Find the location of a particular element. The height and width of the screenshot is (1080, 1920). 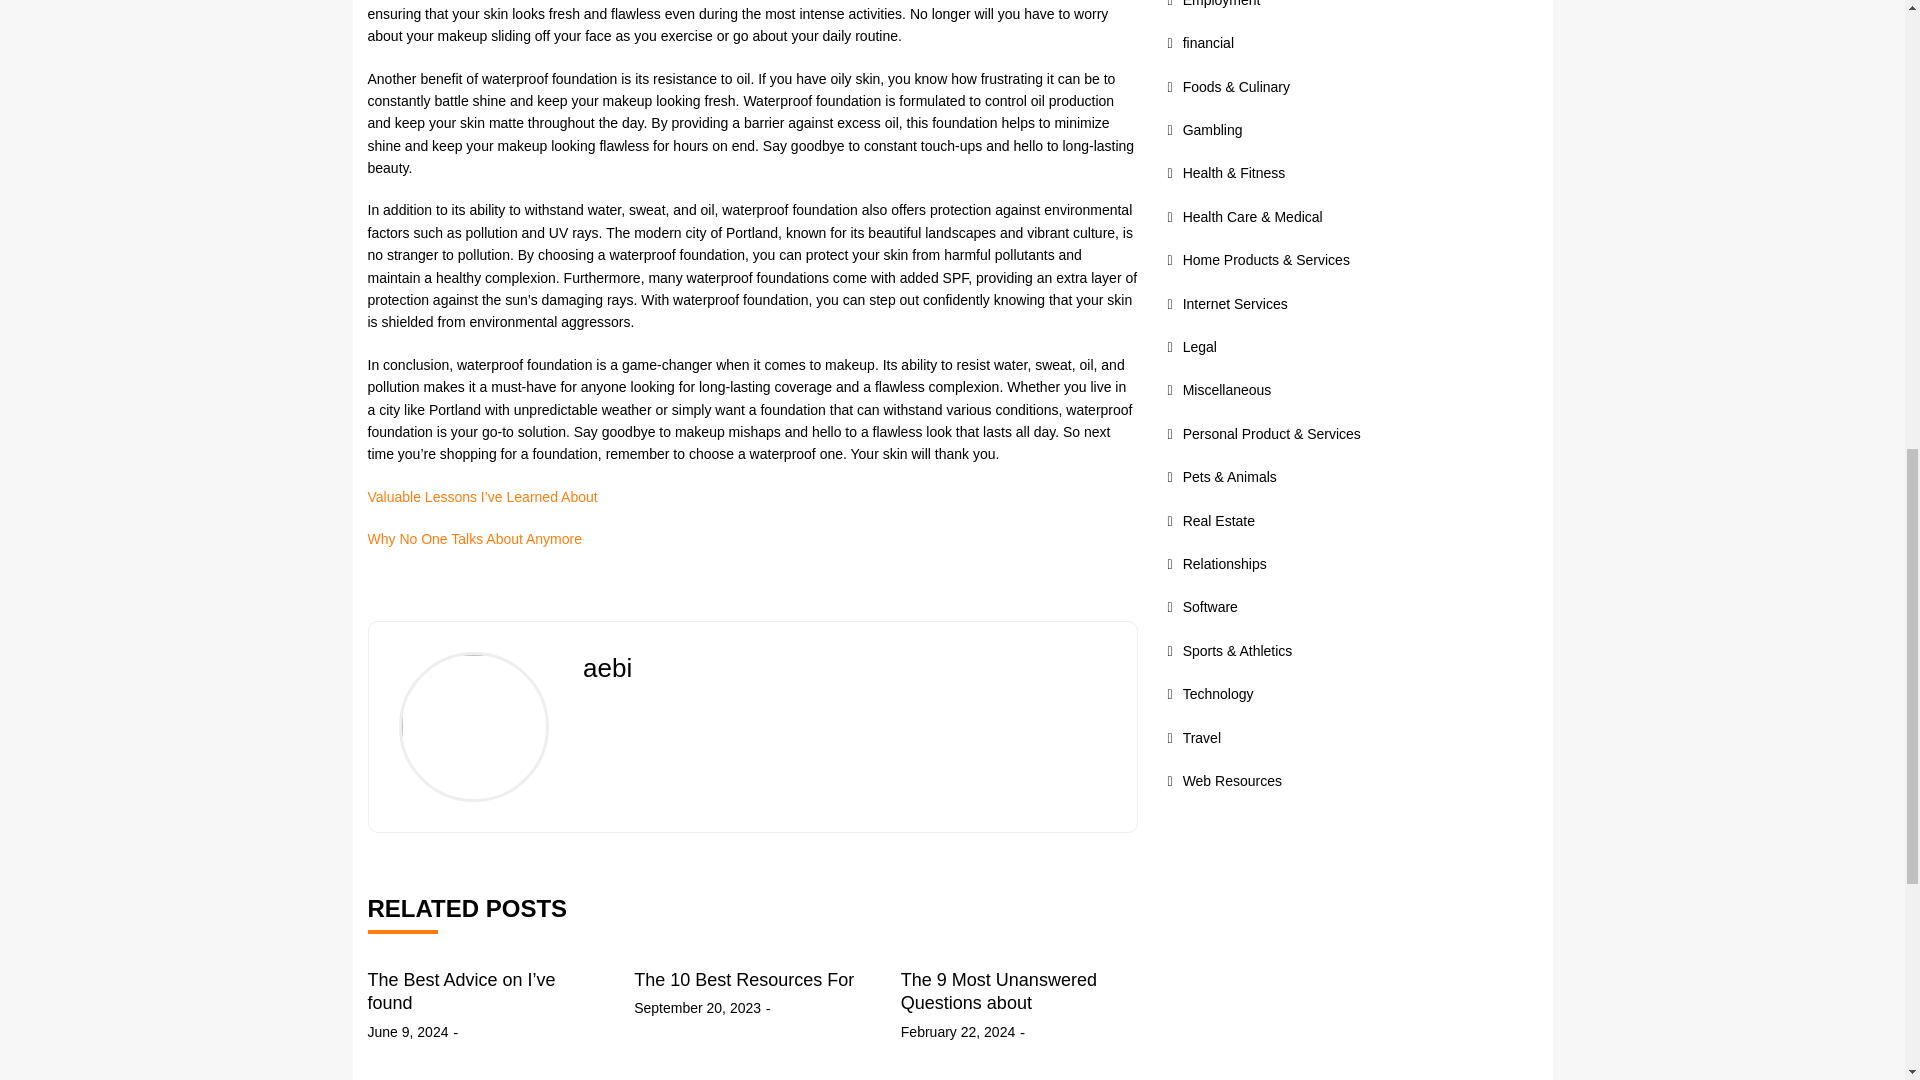

The 9 Most Unanswered Questions about is located at coordinates (998, 991).